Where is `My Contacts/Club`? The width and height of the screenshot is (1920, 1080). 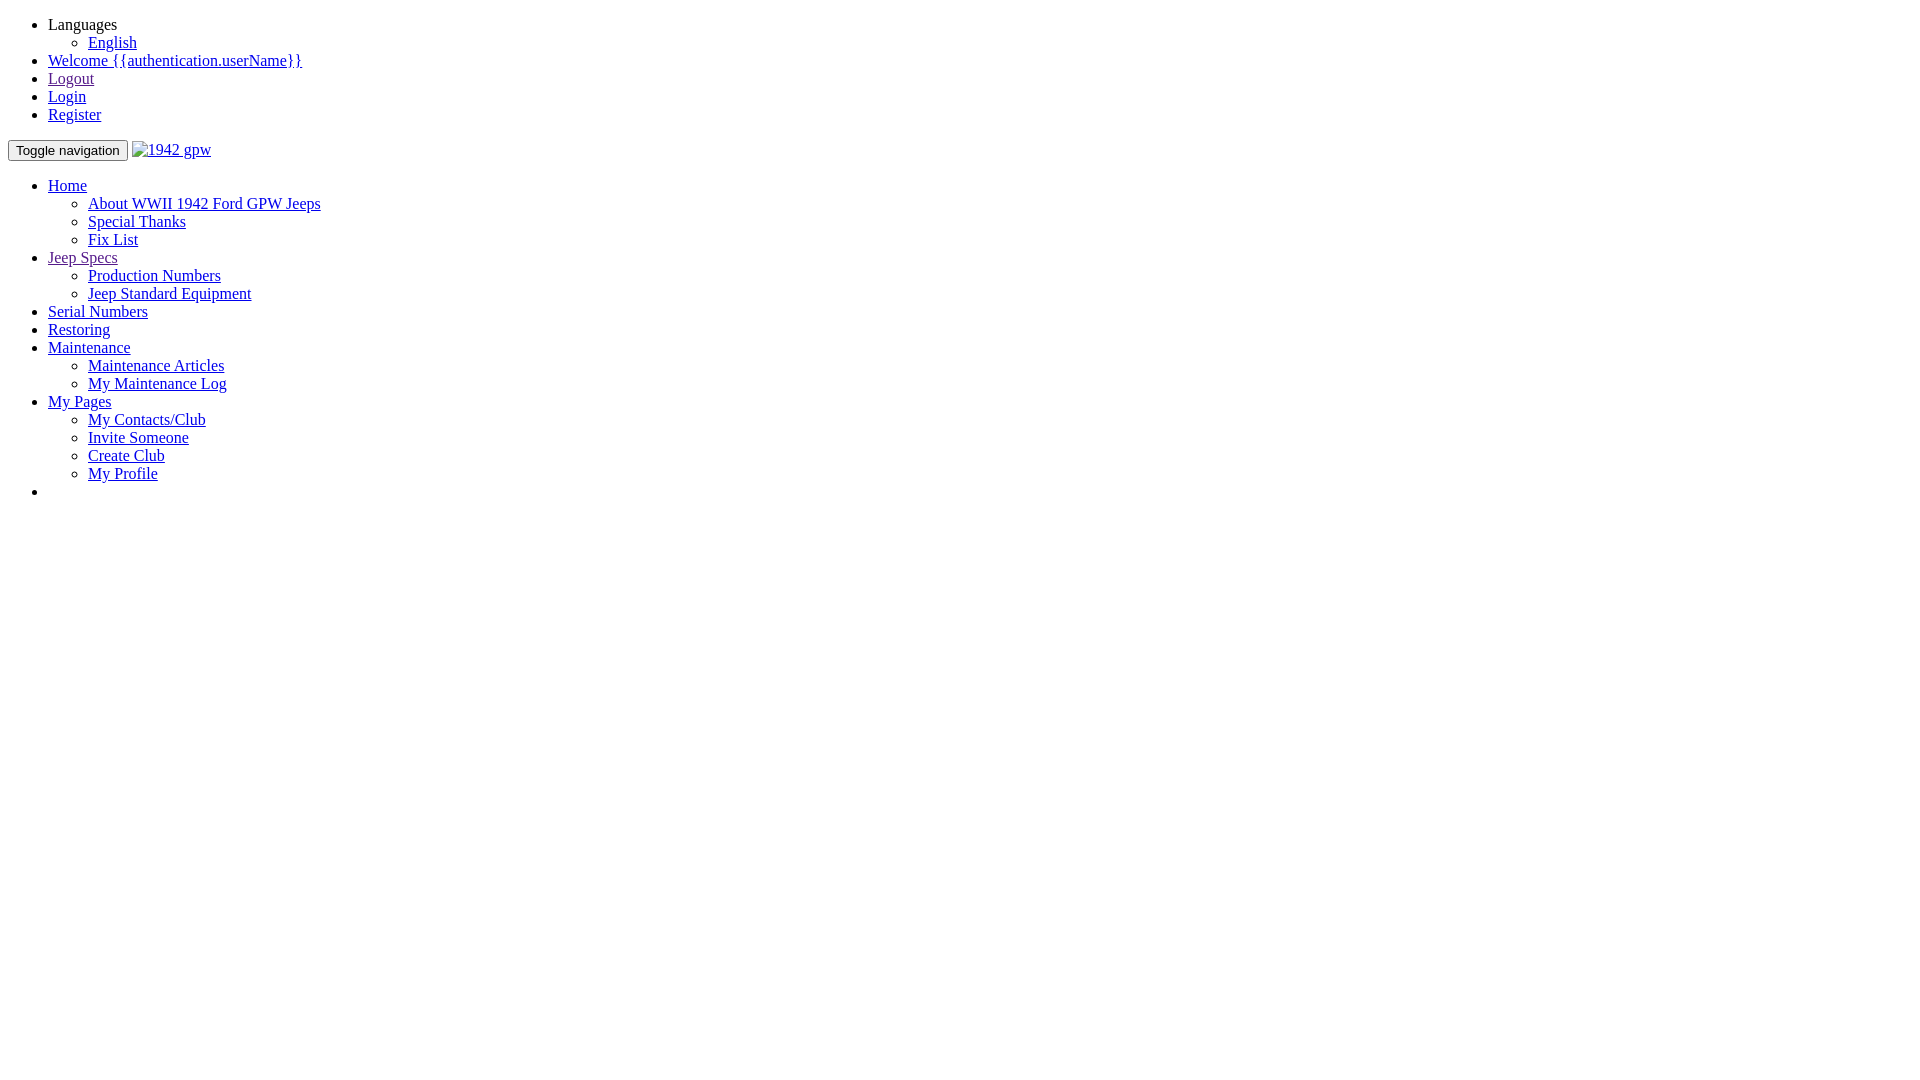 My Contacts/Club is located at coordinates (147, 420).